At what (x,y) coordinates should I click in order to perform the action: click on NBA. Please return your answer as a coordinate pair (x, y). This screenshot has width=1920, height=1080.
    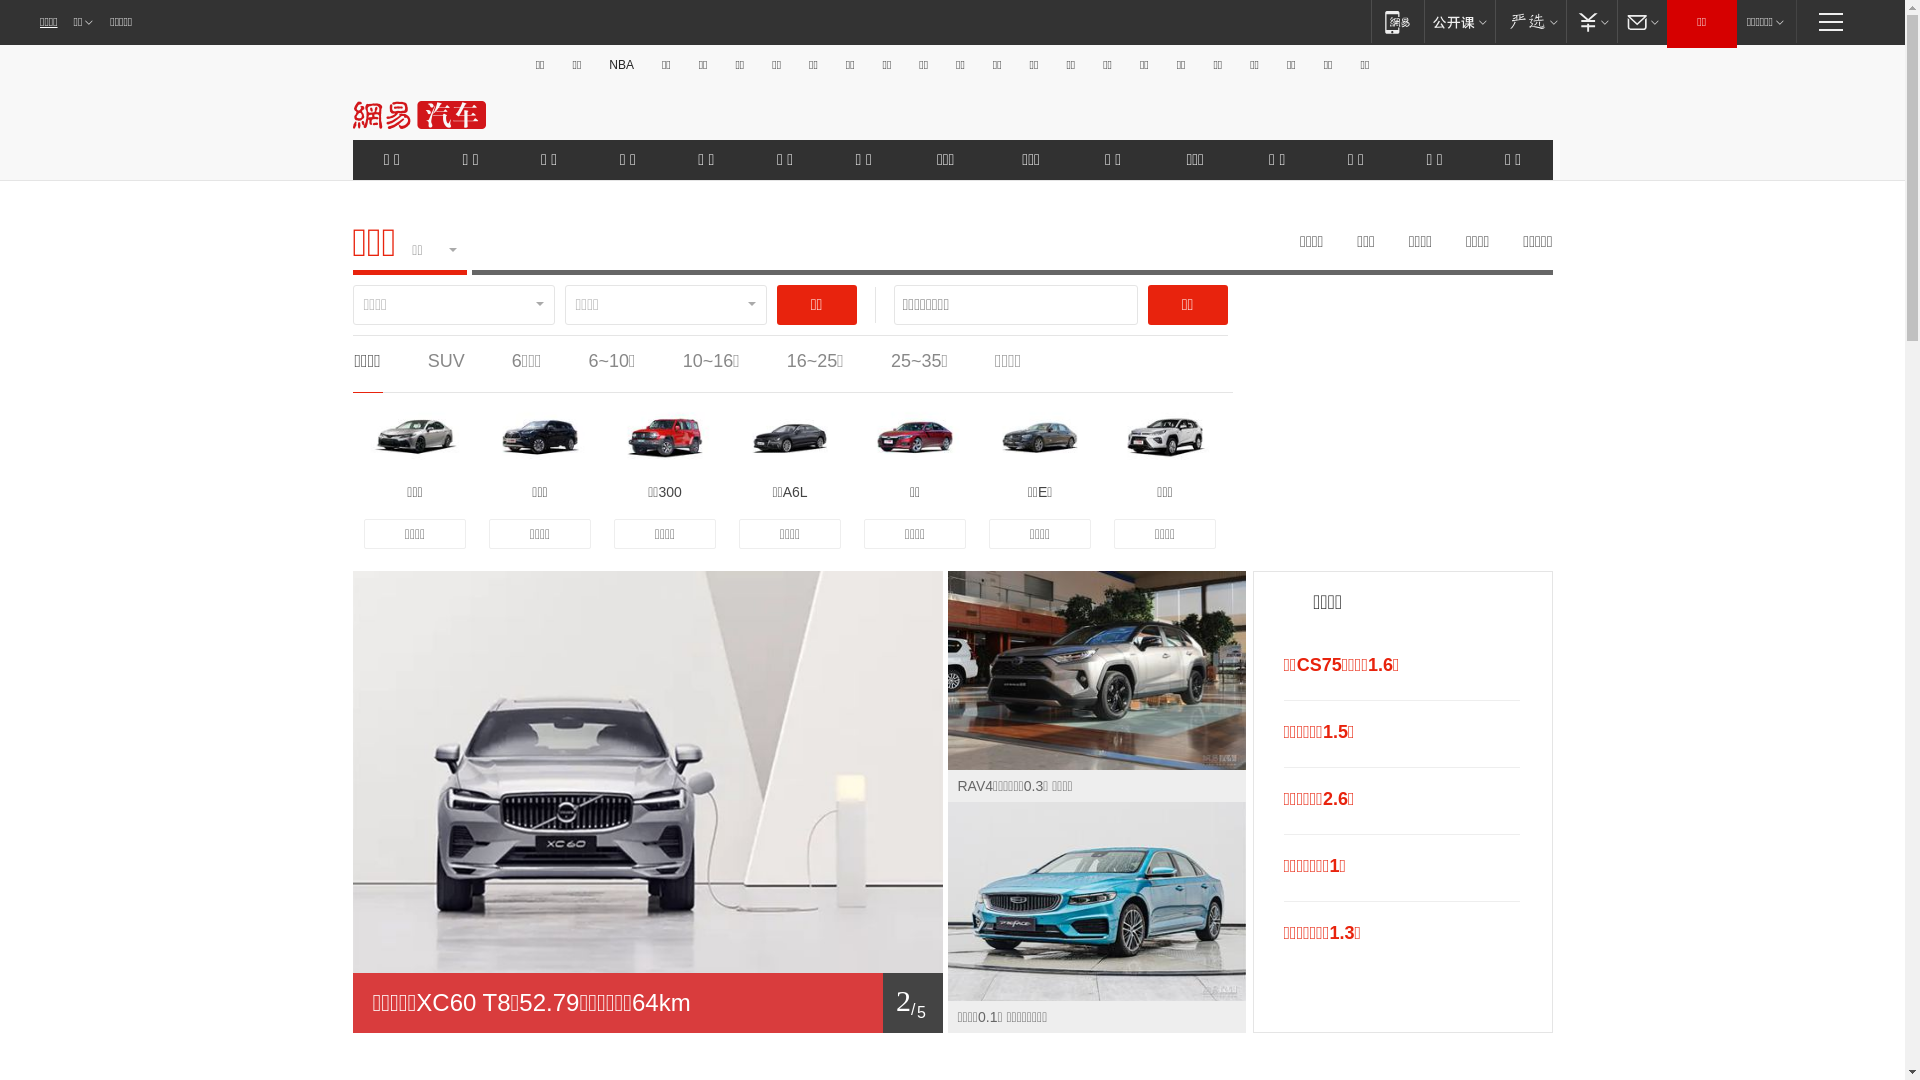
    Looking at the image, I should click on (622, 65).